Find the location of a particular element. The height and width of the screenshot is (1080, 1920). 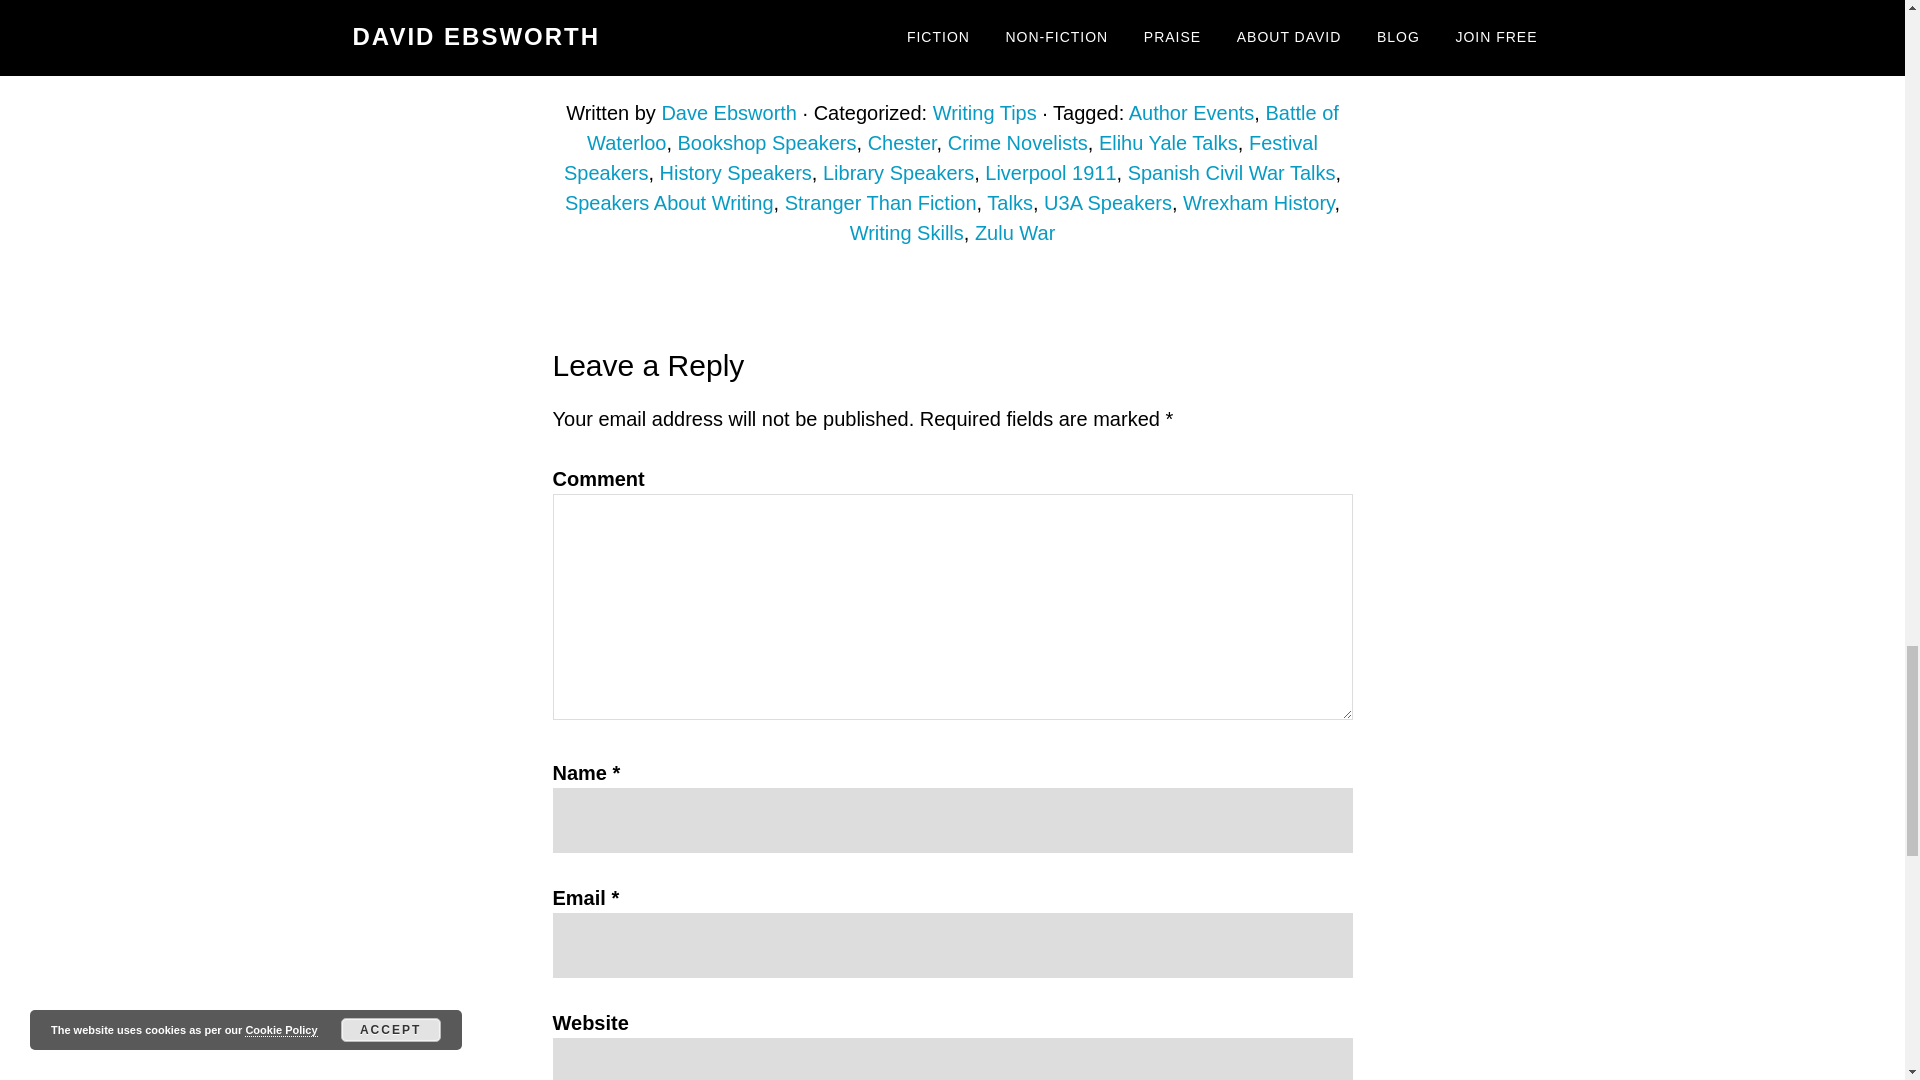

Chester is located at coordinates (902, 142).